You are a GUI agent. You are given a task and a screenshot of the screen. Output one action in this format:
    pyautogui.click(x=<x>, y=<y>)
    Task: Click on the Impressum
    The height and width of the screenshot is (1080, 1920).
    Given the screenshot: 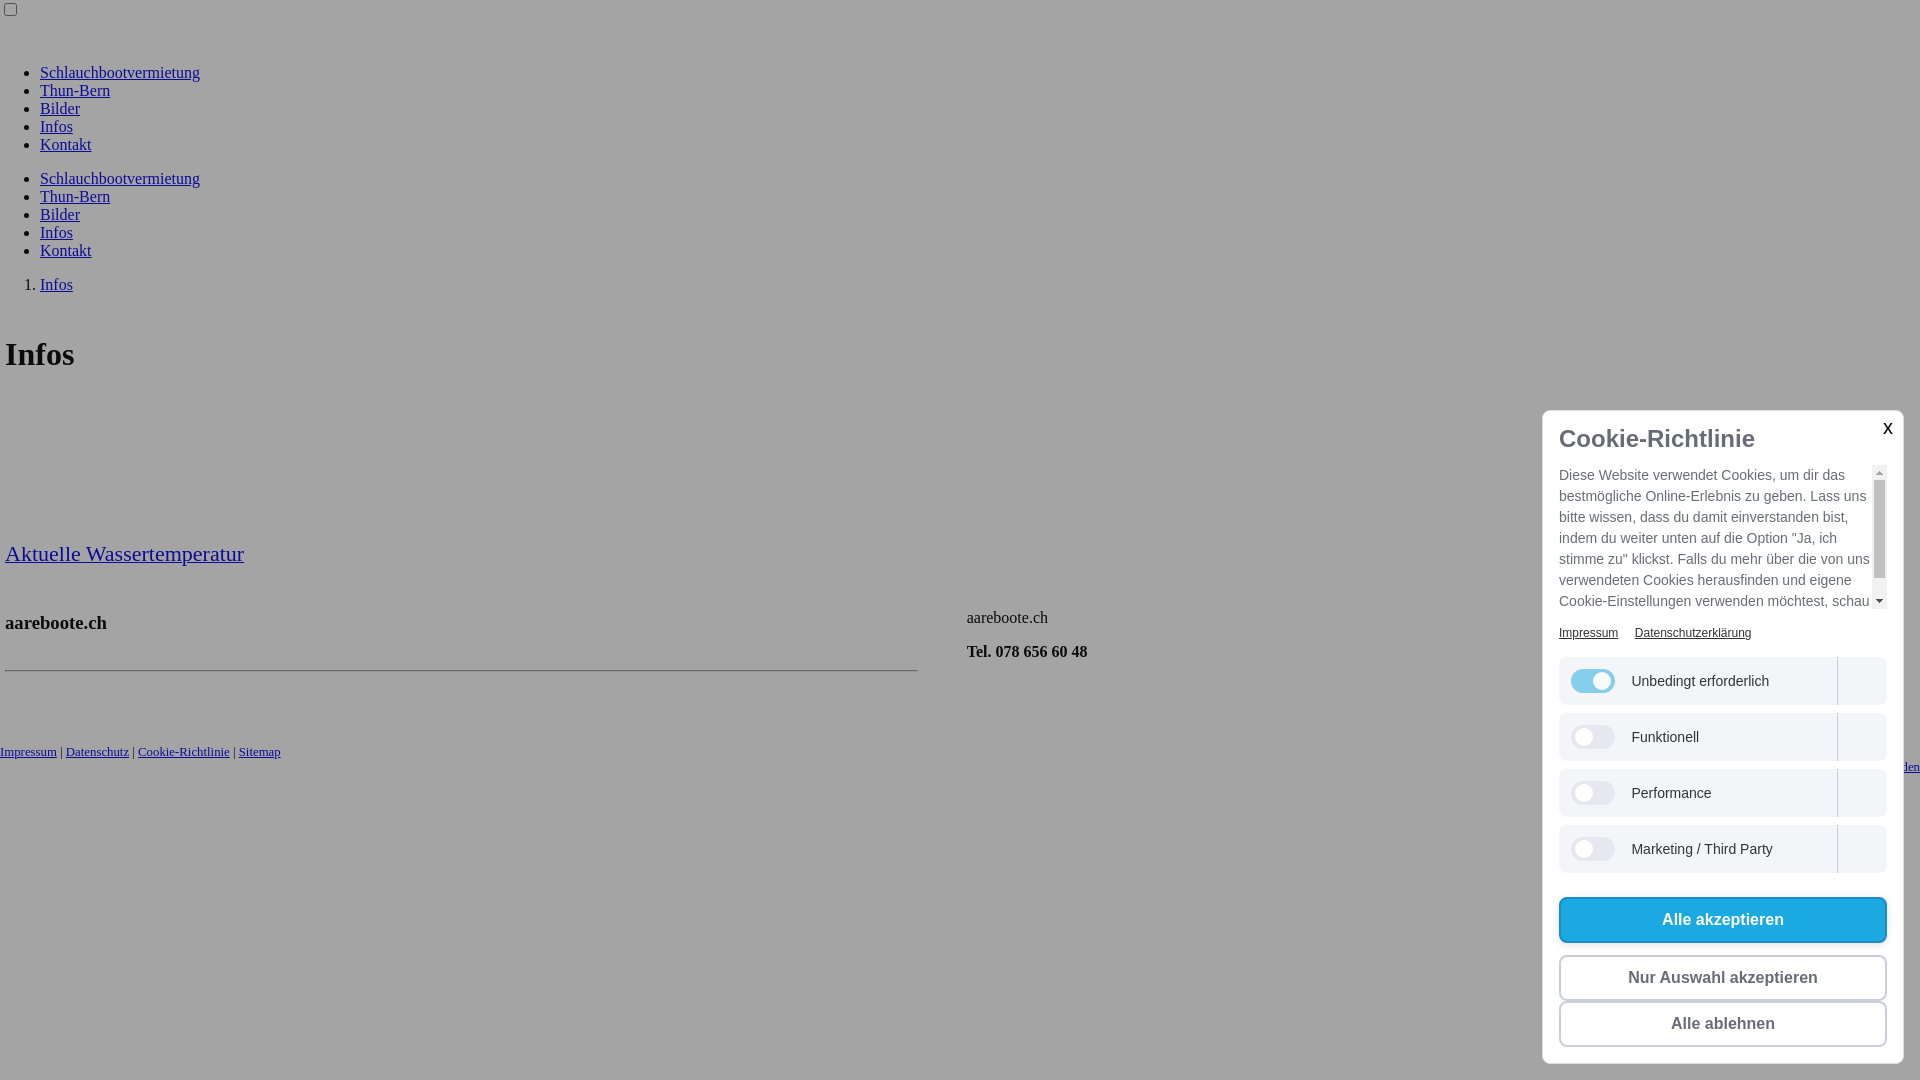 What is the action you would take?
    pyautogui.click(x=28, y=752)
    